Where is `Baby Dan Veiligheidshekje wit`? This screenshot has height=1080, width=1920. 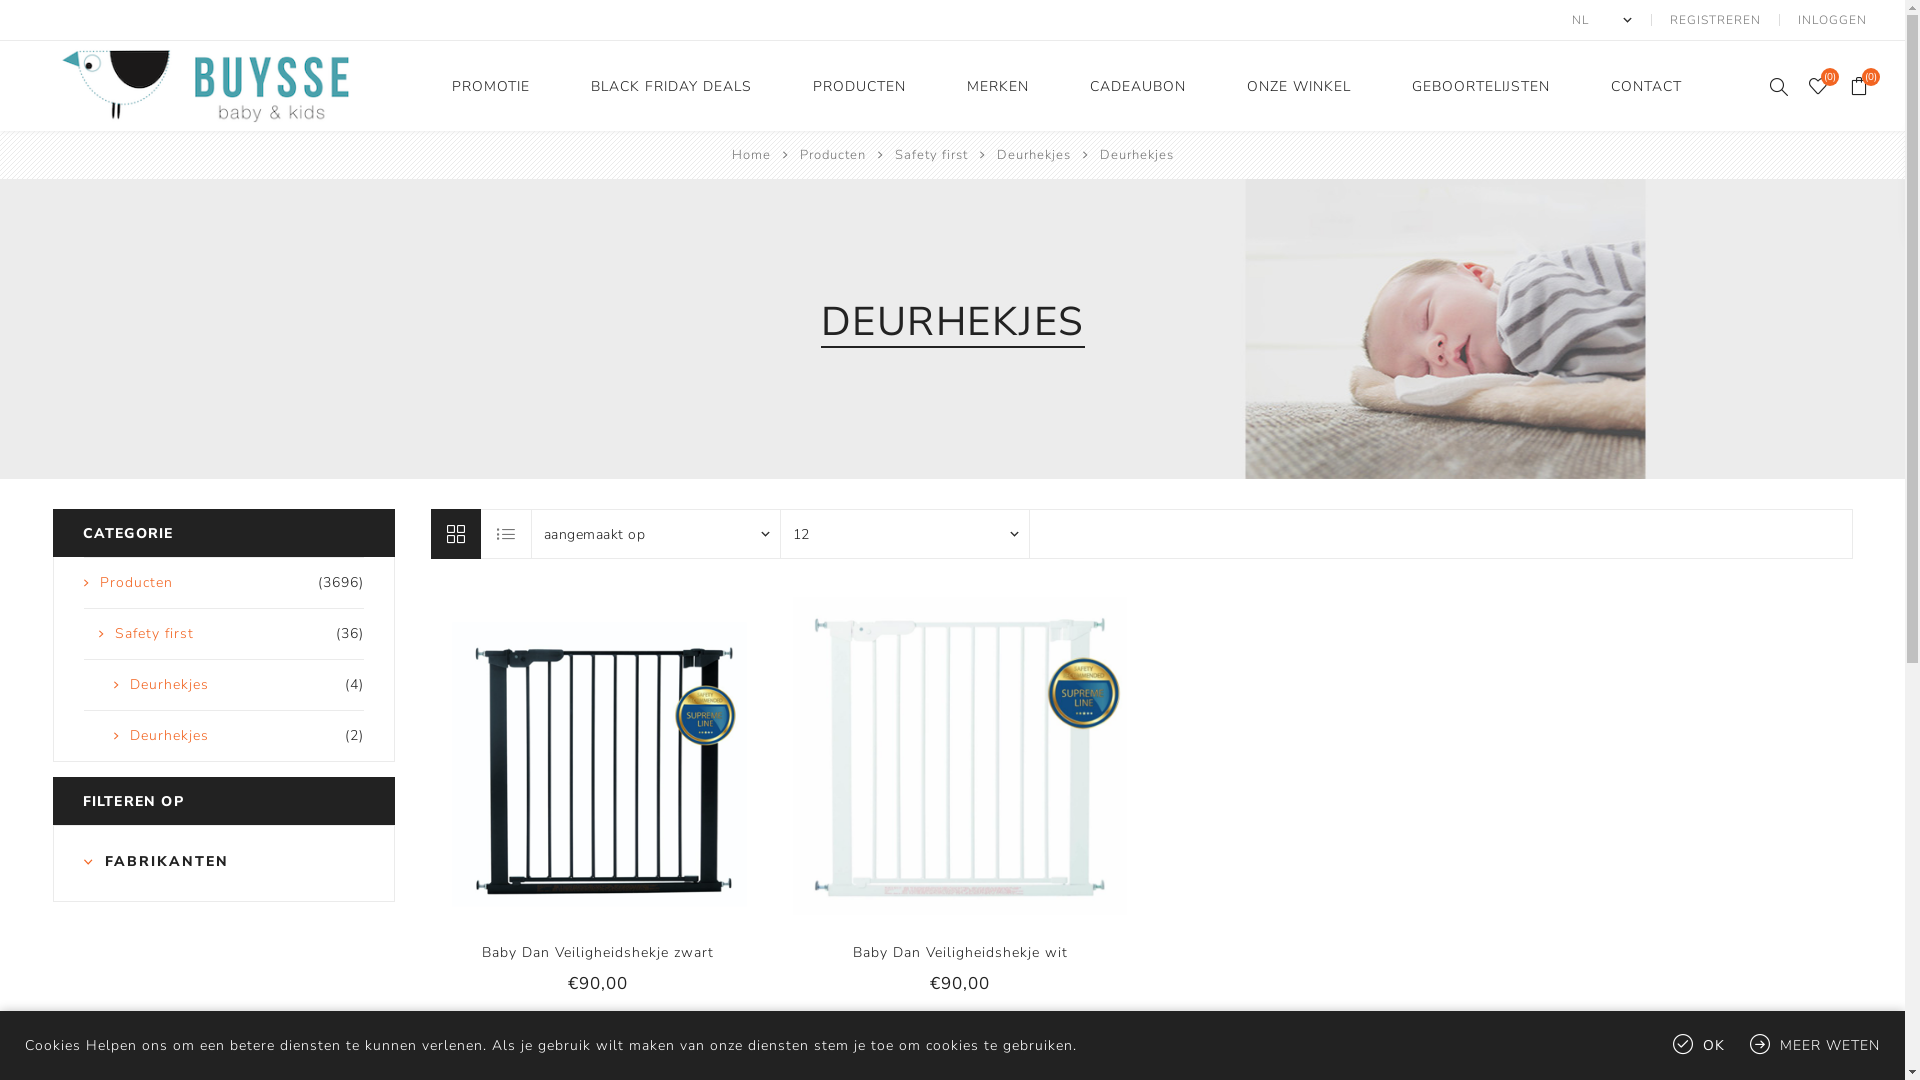
Baby Dan Veiligheidshekje wit is located at coordinates (960, 952).